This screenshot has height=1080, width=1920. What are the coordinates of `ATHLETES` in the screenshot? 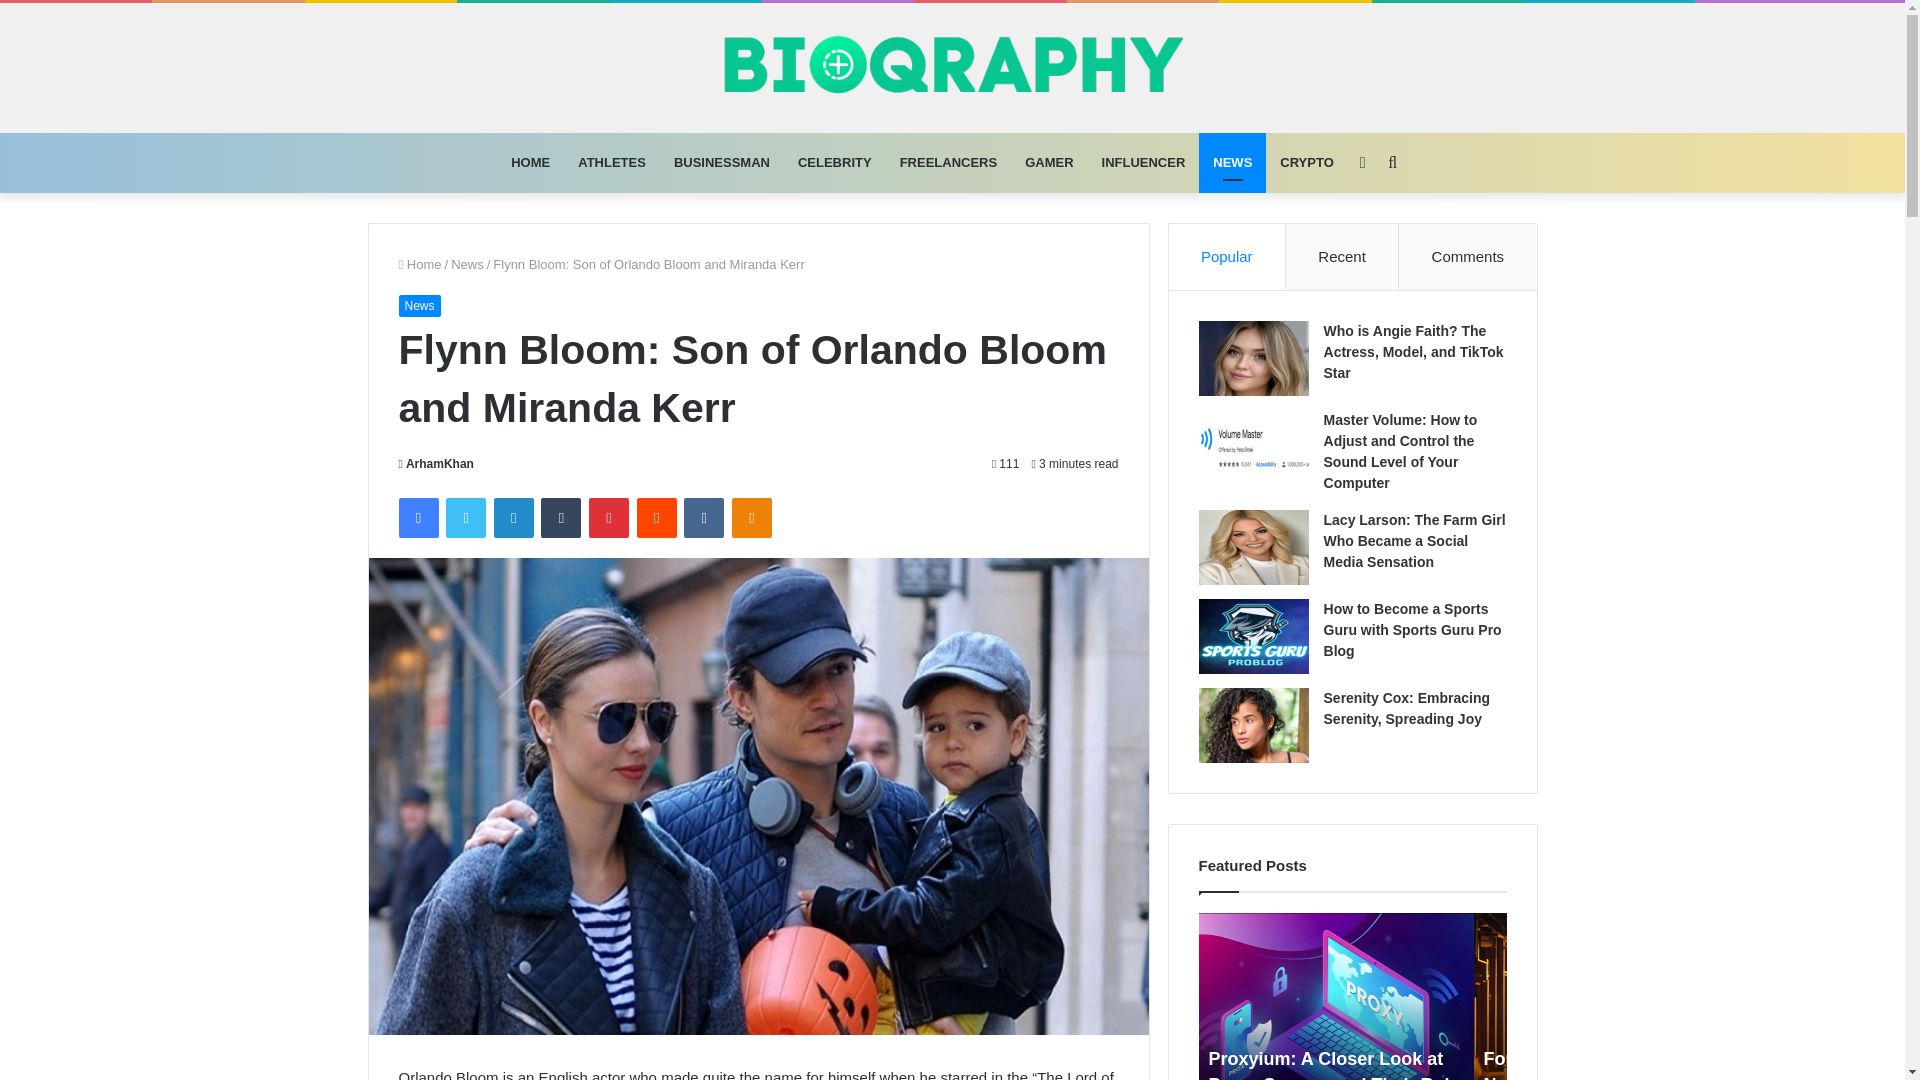 It's located at (612, 162).